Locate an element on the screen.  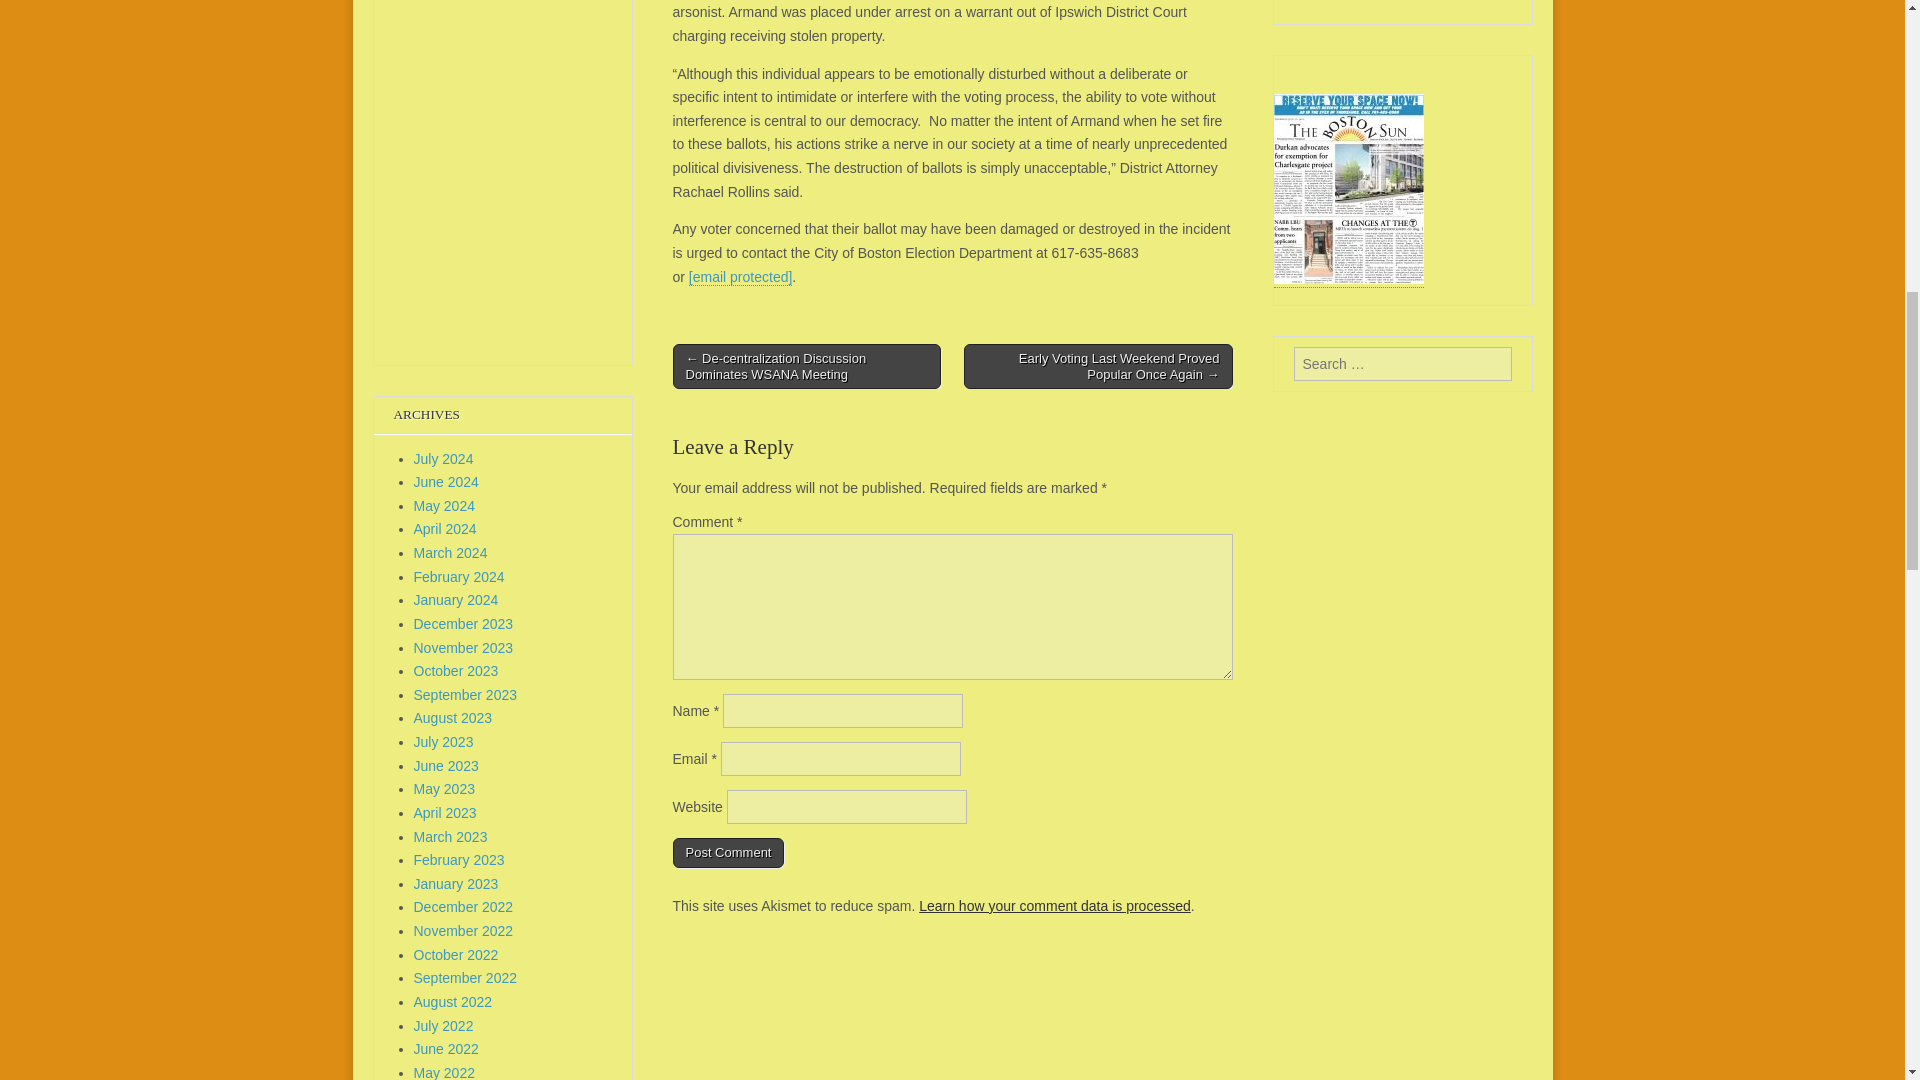
Learn how your comment data is processed is located at coordinates (1054, 905).